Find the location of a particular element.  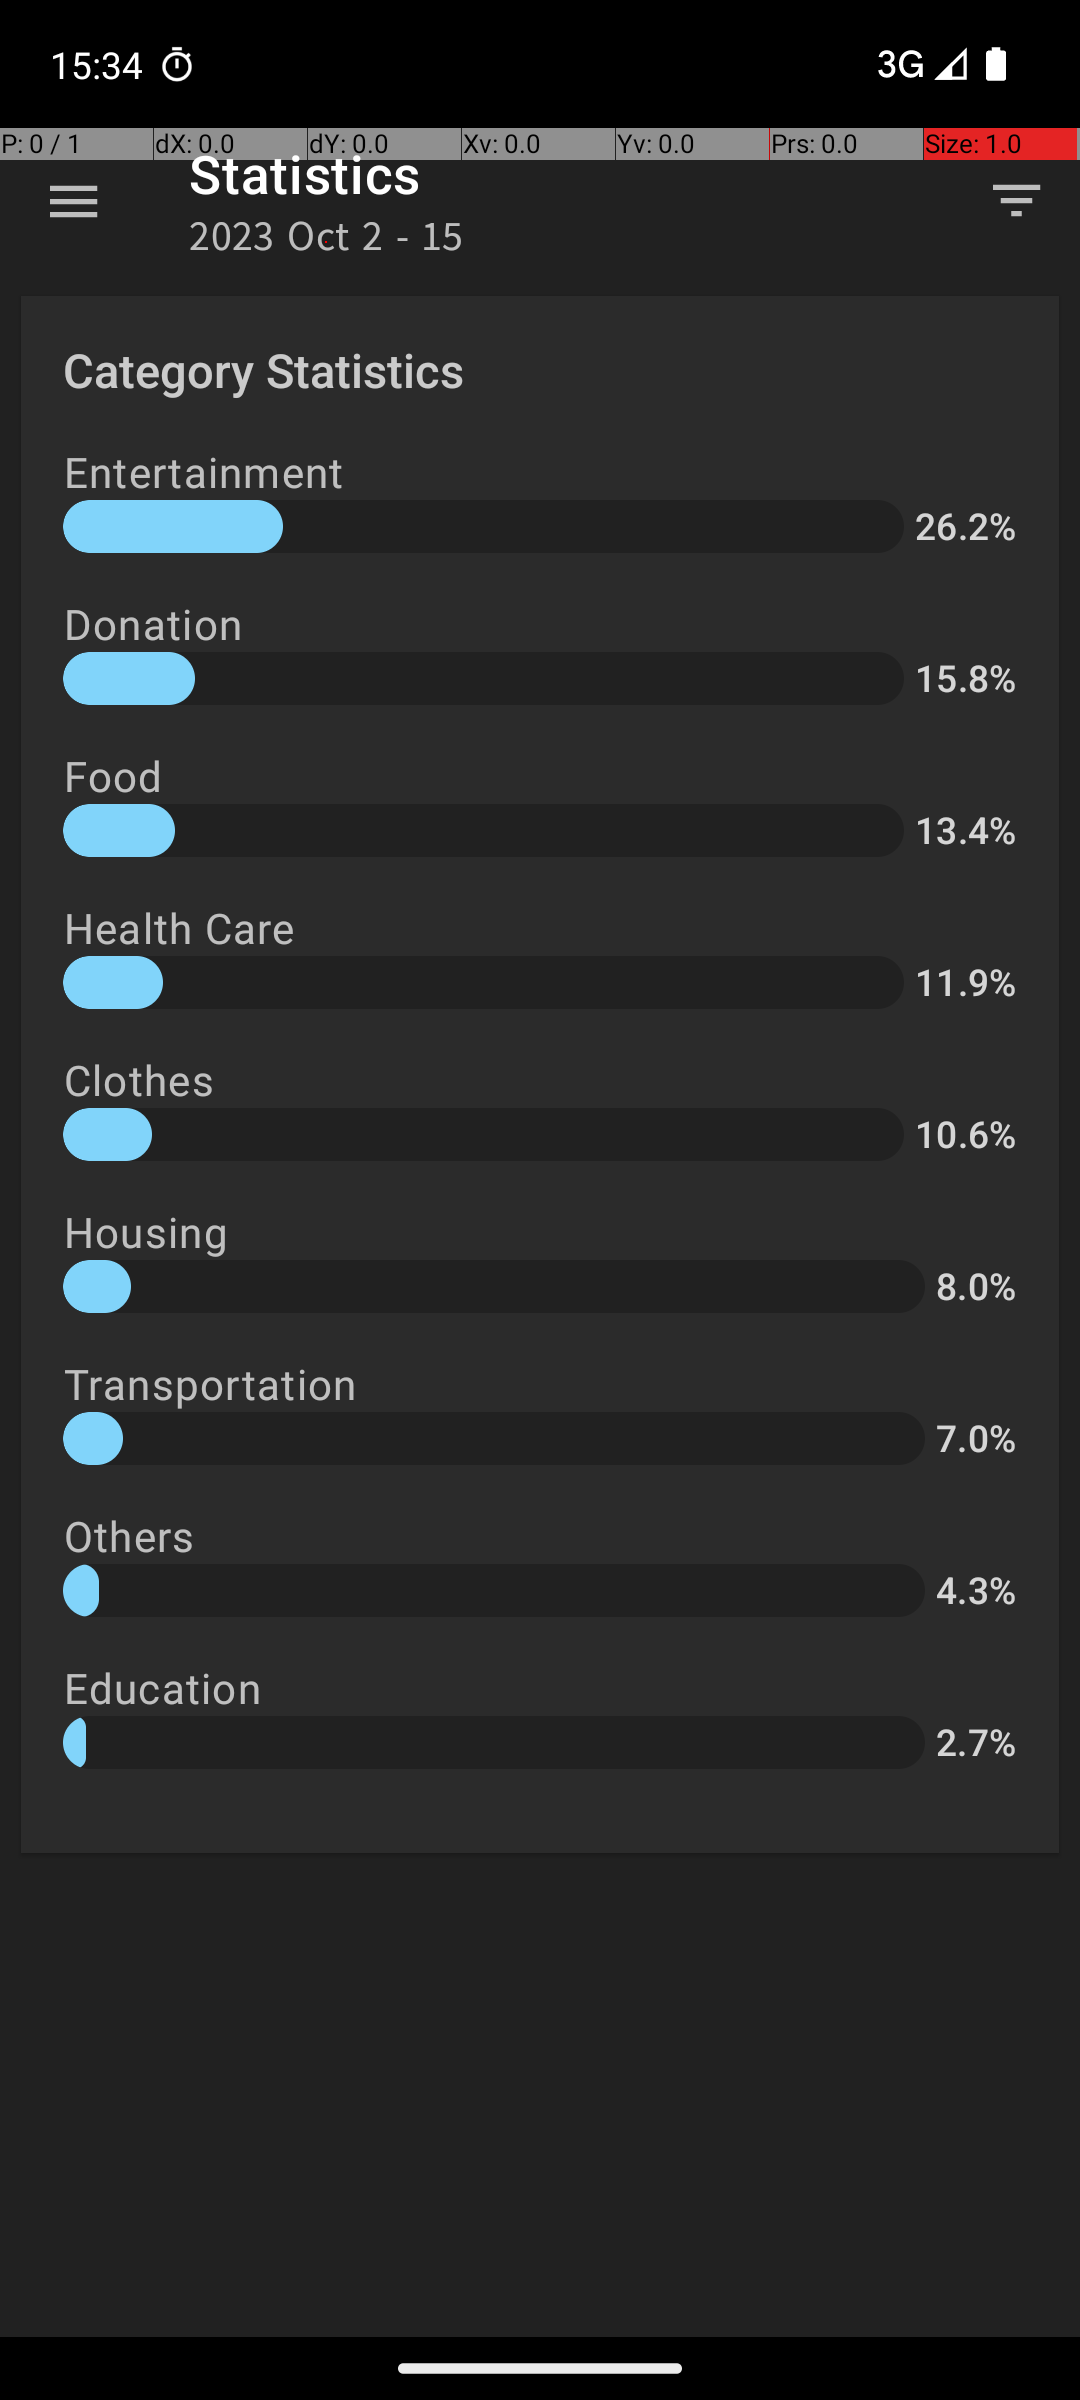

Clothes is located at coordinates (139, 1080).